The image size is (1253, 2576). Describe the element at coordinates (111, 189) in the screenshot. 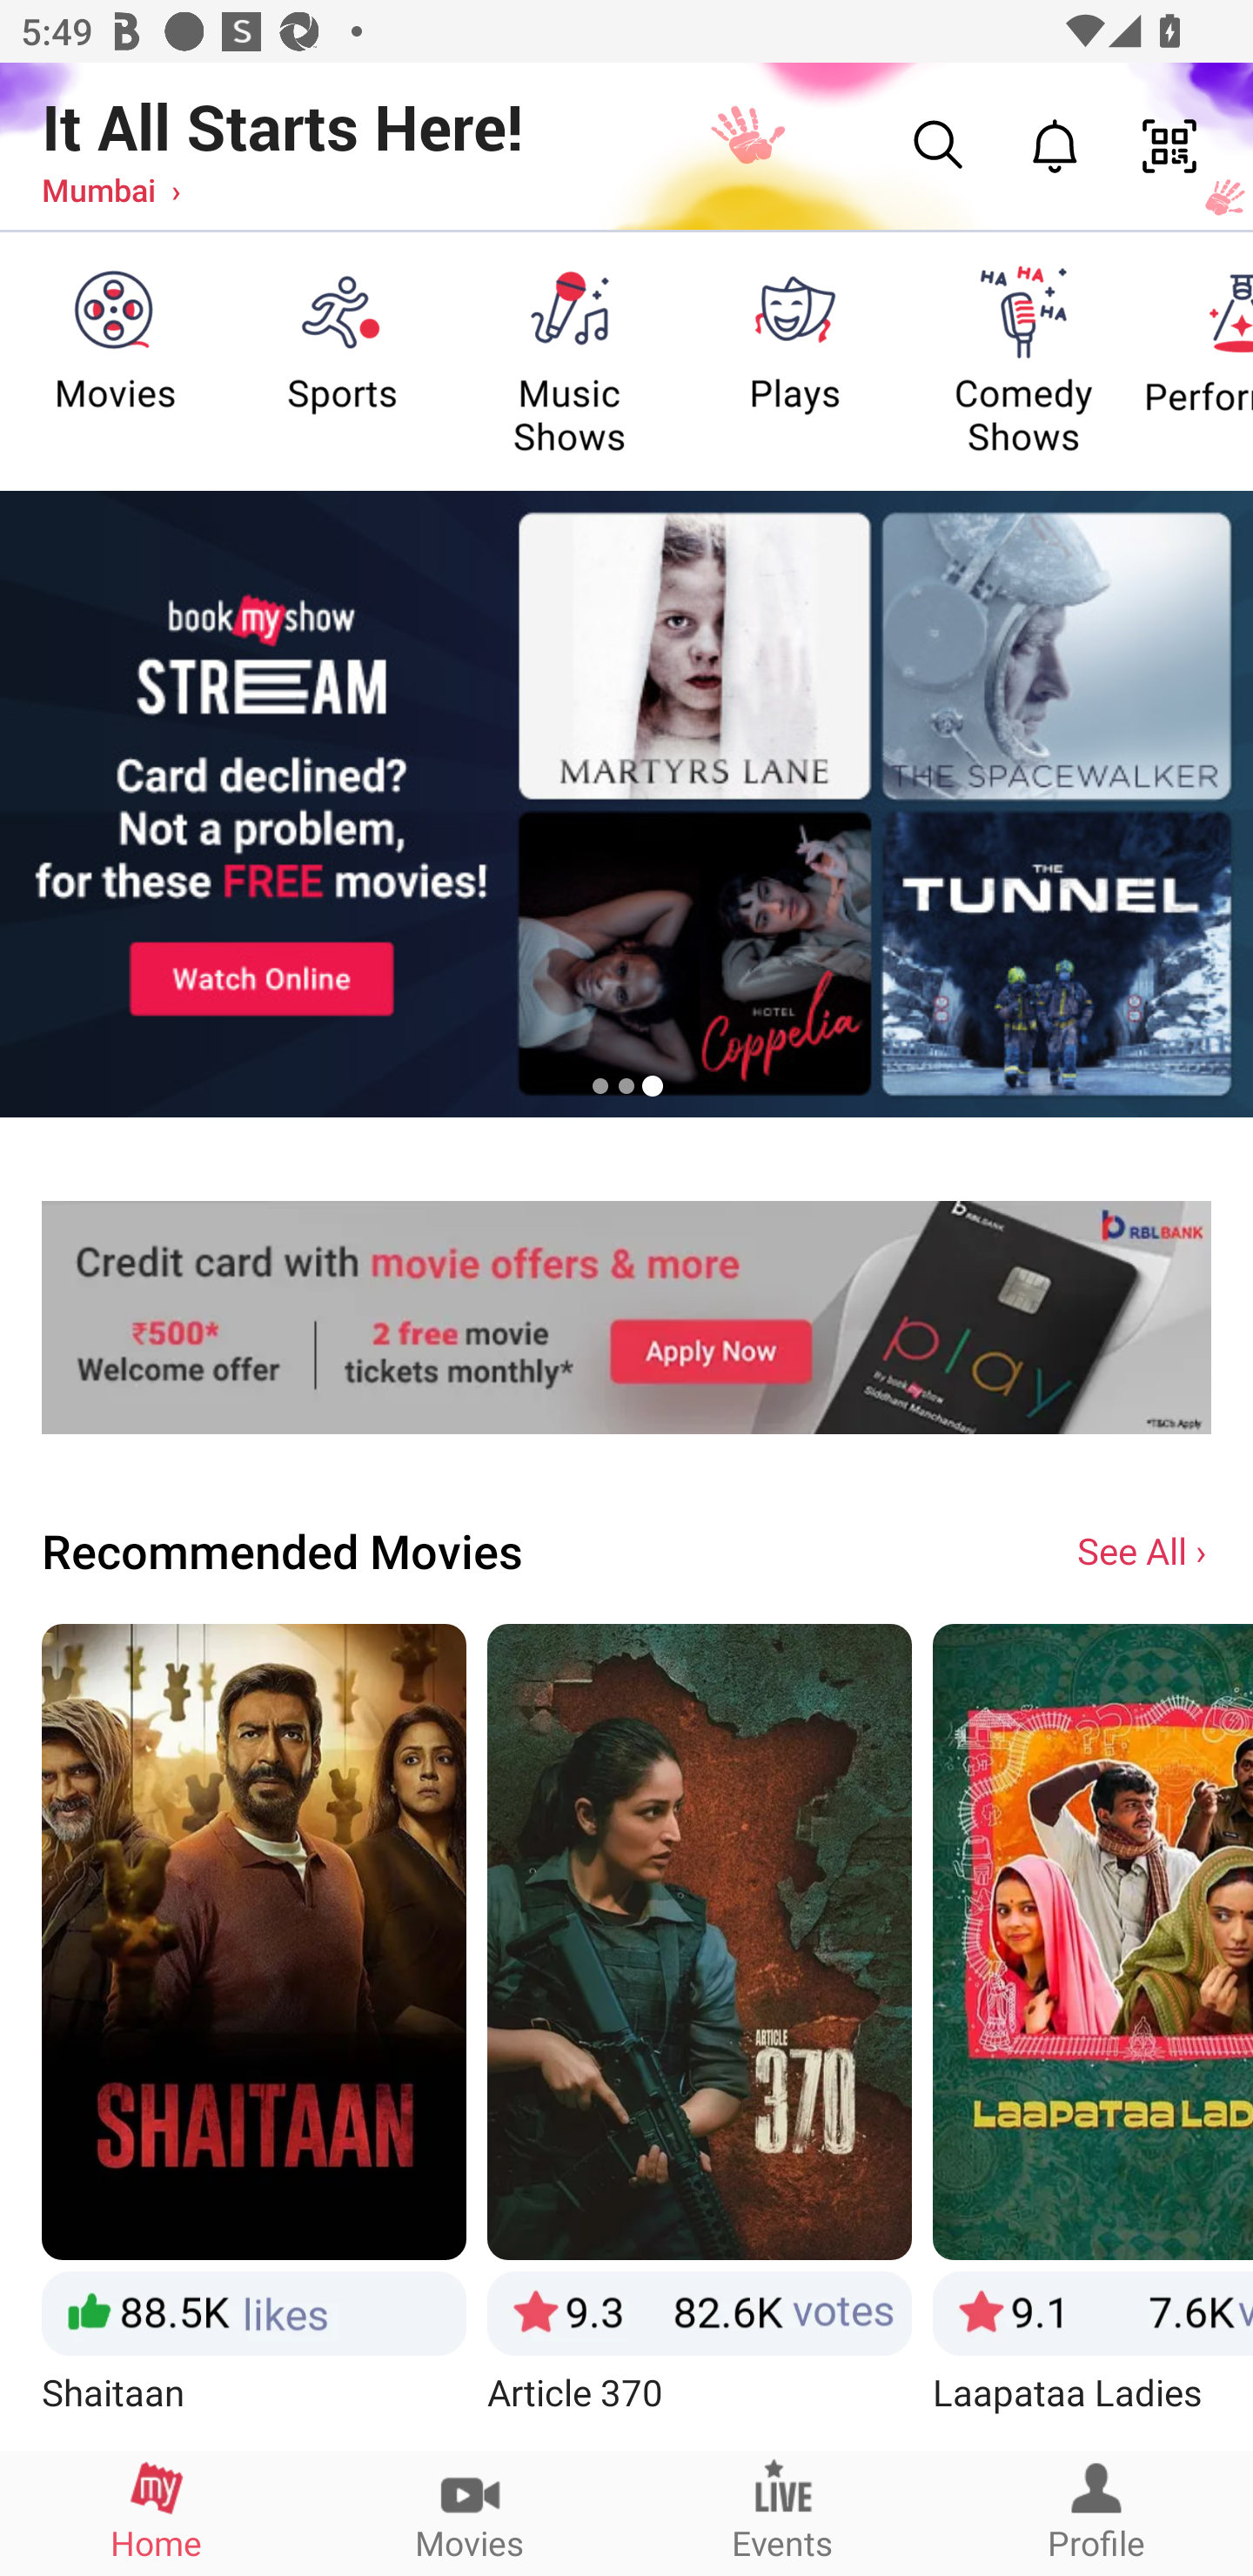

I see `Mumbai  ›` at that location.